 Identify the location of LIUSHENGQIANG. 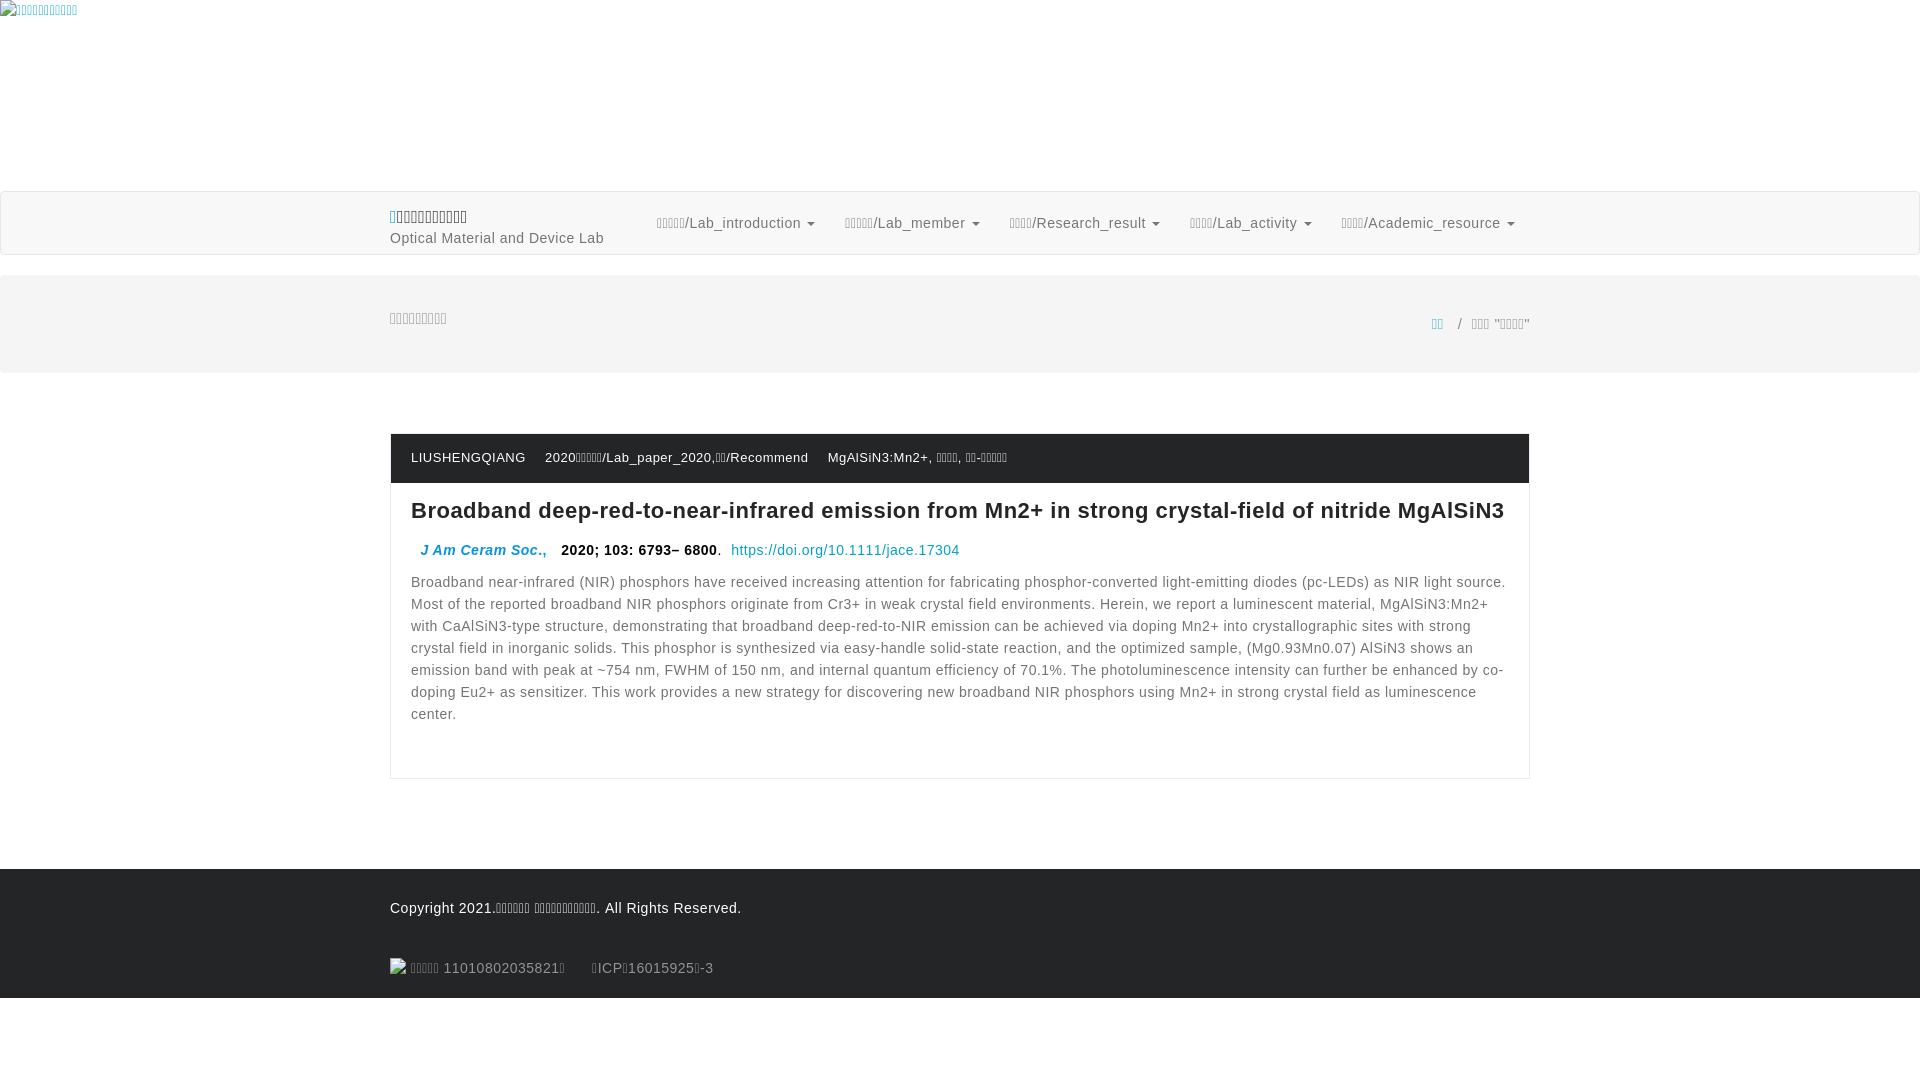
(468, 458).